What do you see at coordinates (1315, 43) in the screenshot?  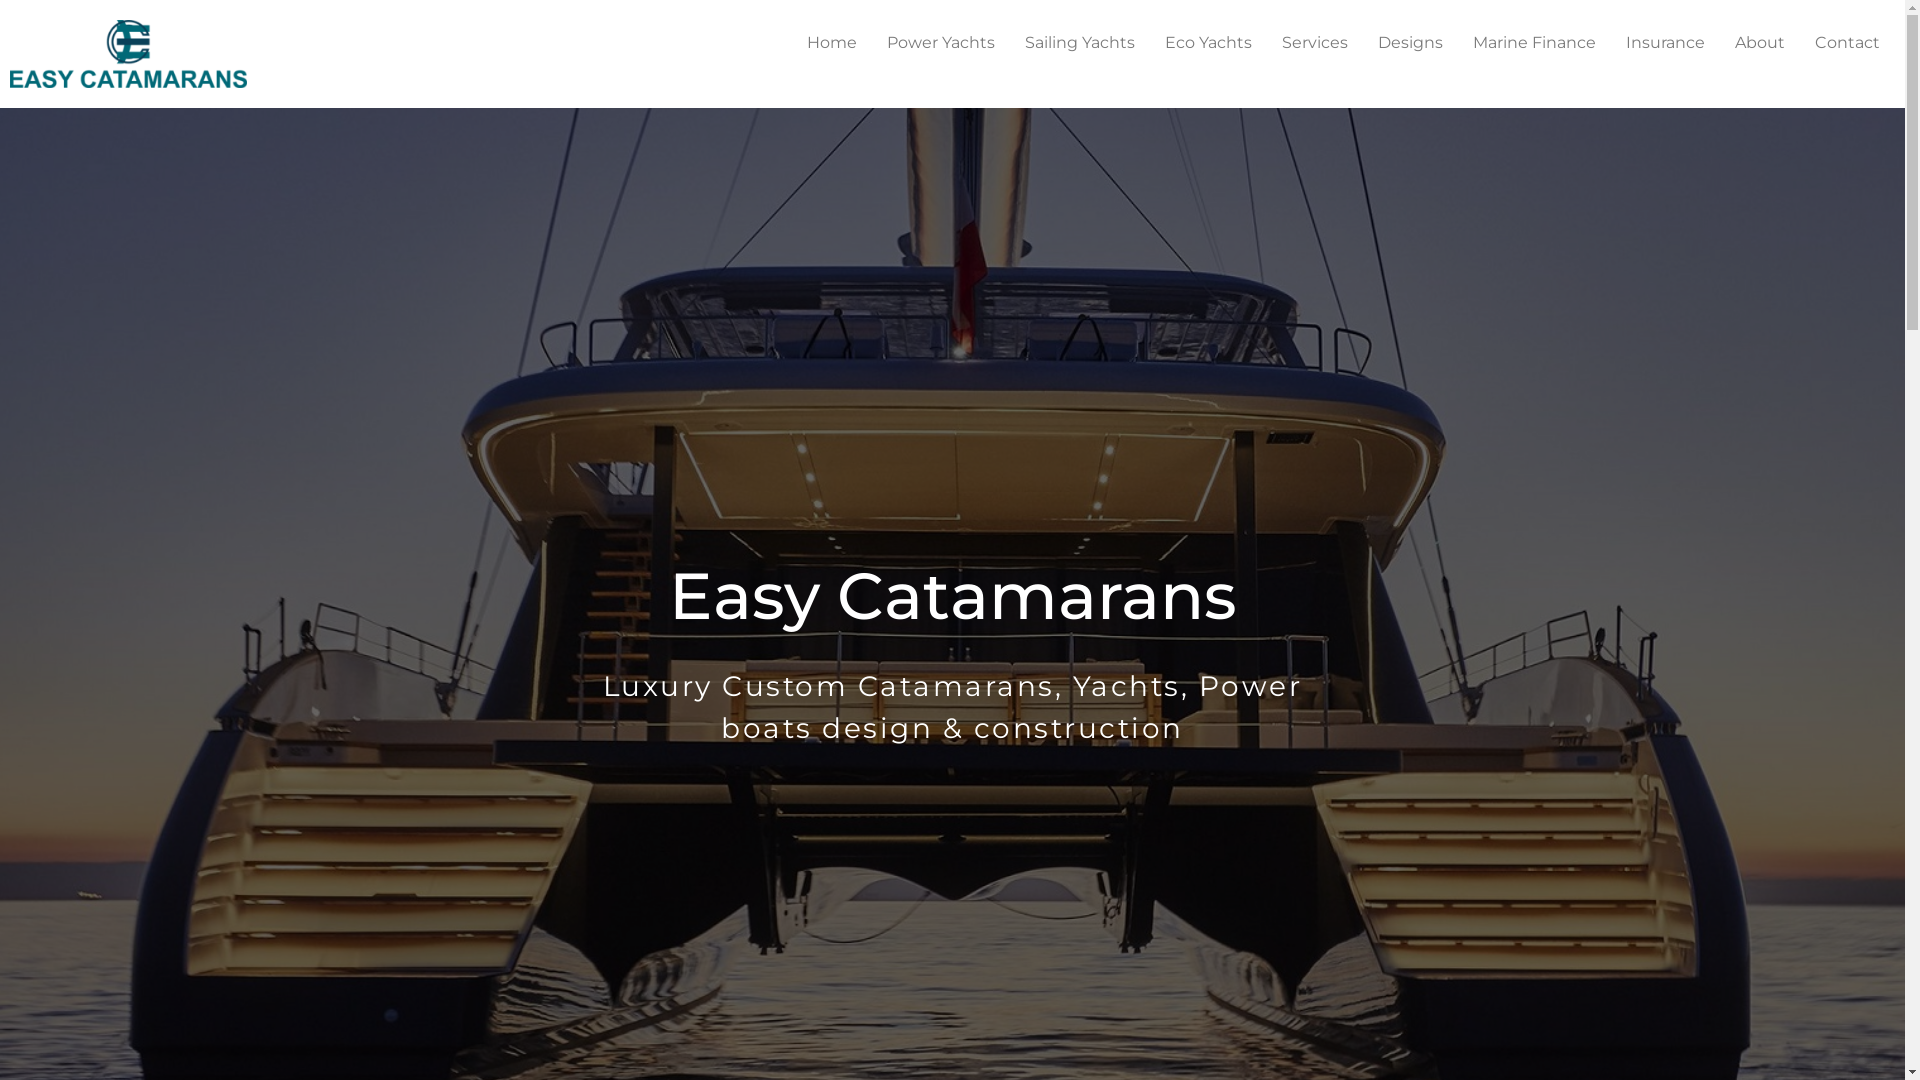 I see `Services` at bounding box center [1315, 43].